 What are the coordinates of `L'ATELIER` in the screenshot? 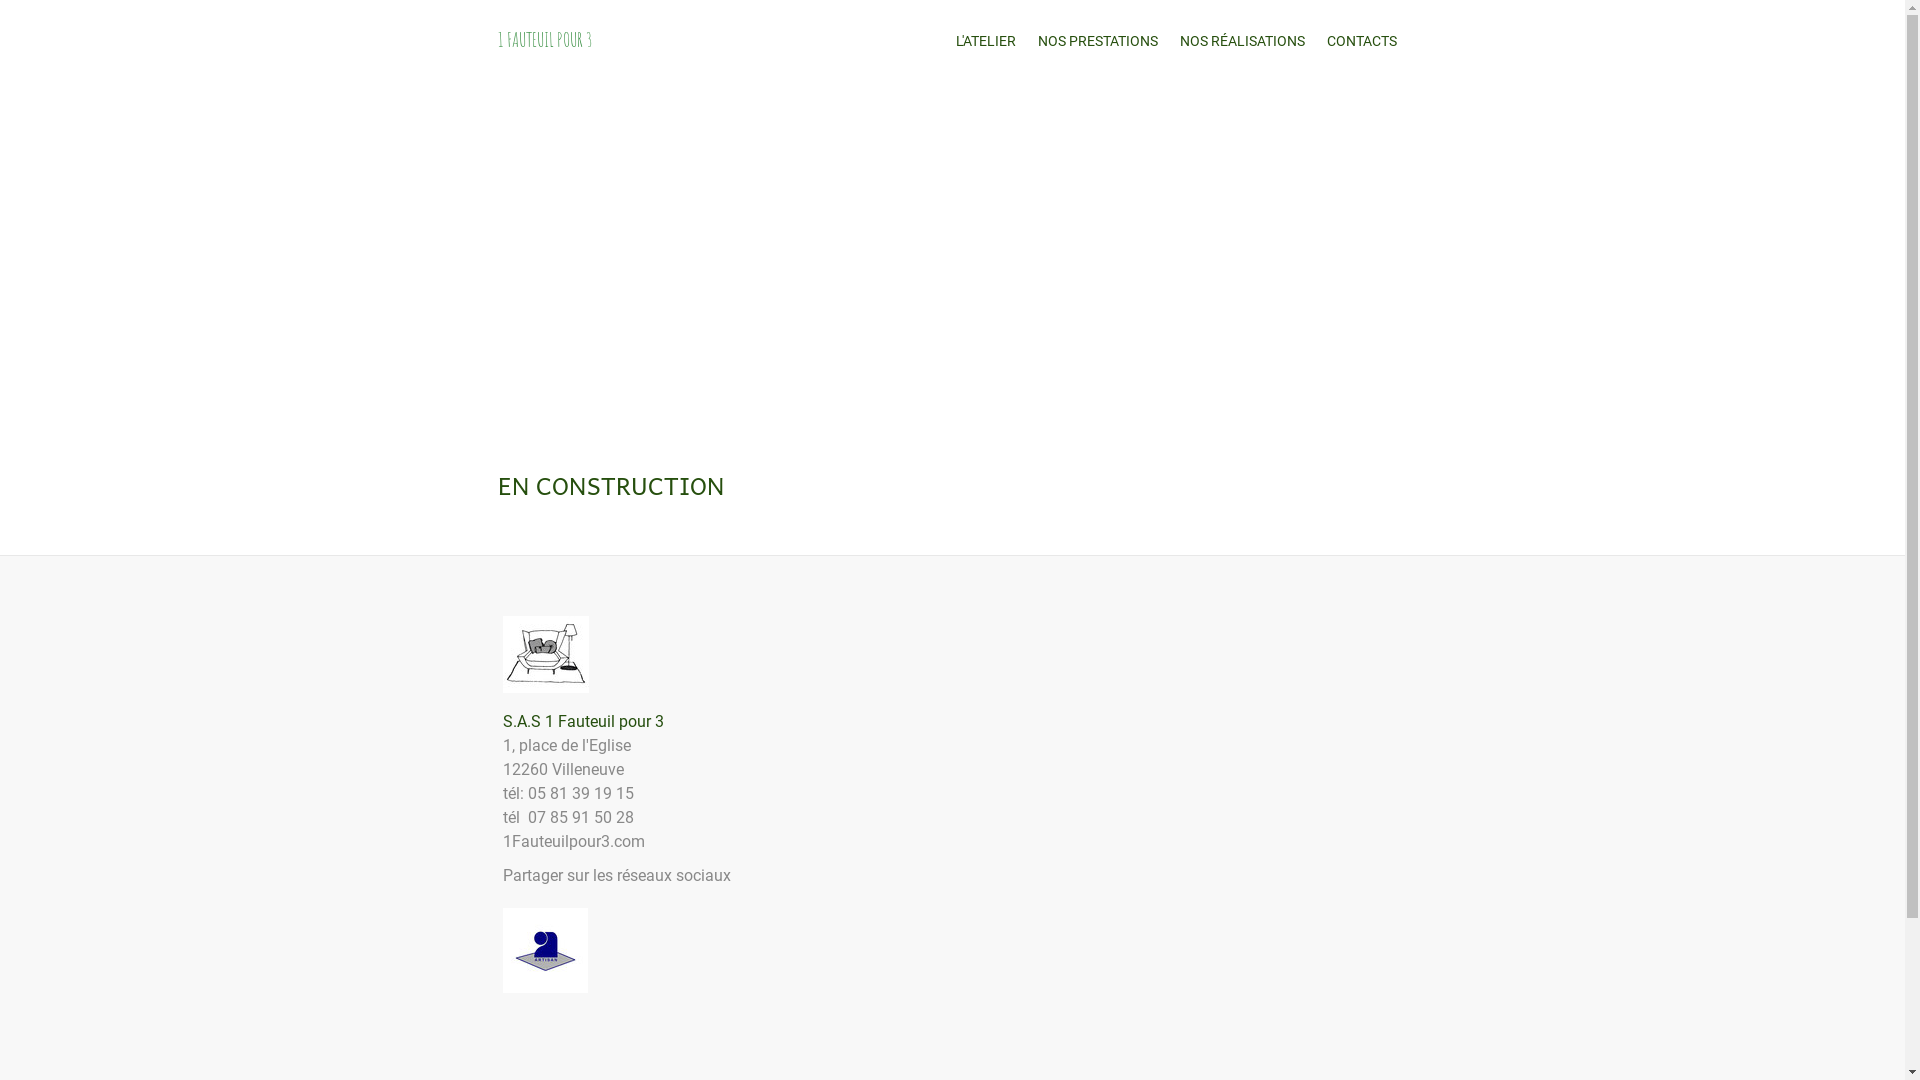 It's located at (985, 42).